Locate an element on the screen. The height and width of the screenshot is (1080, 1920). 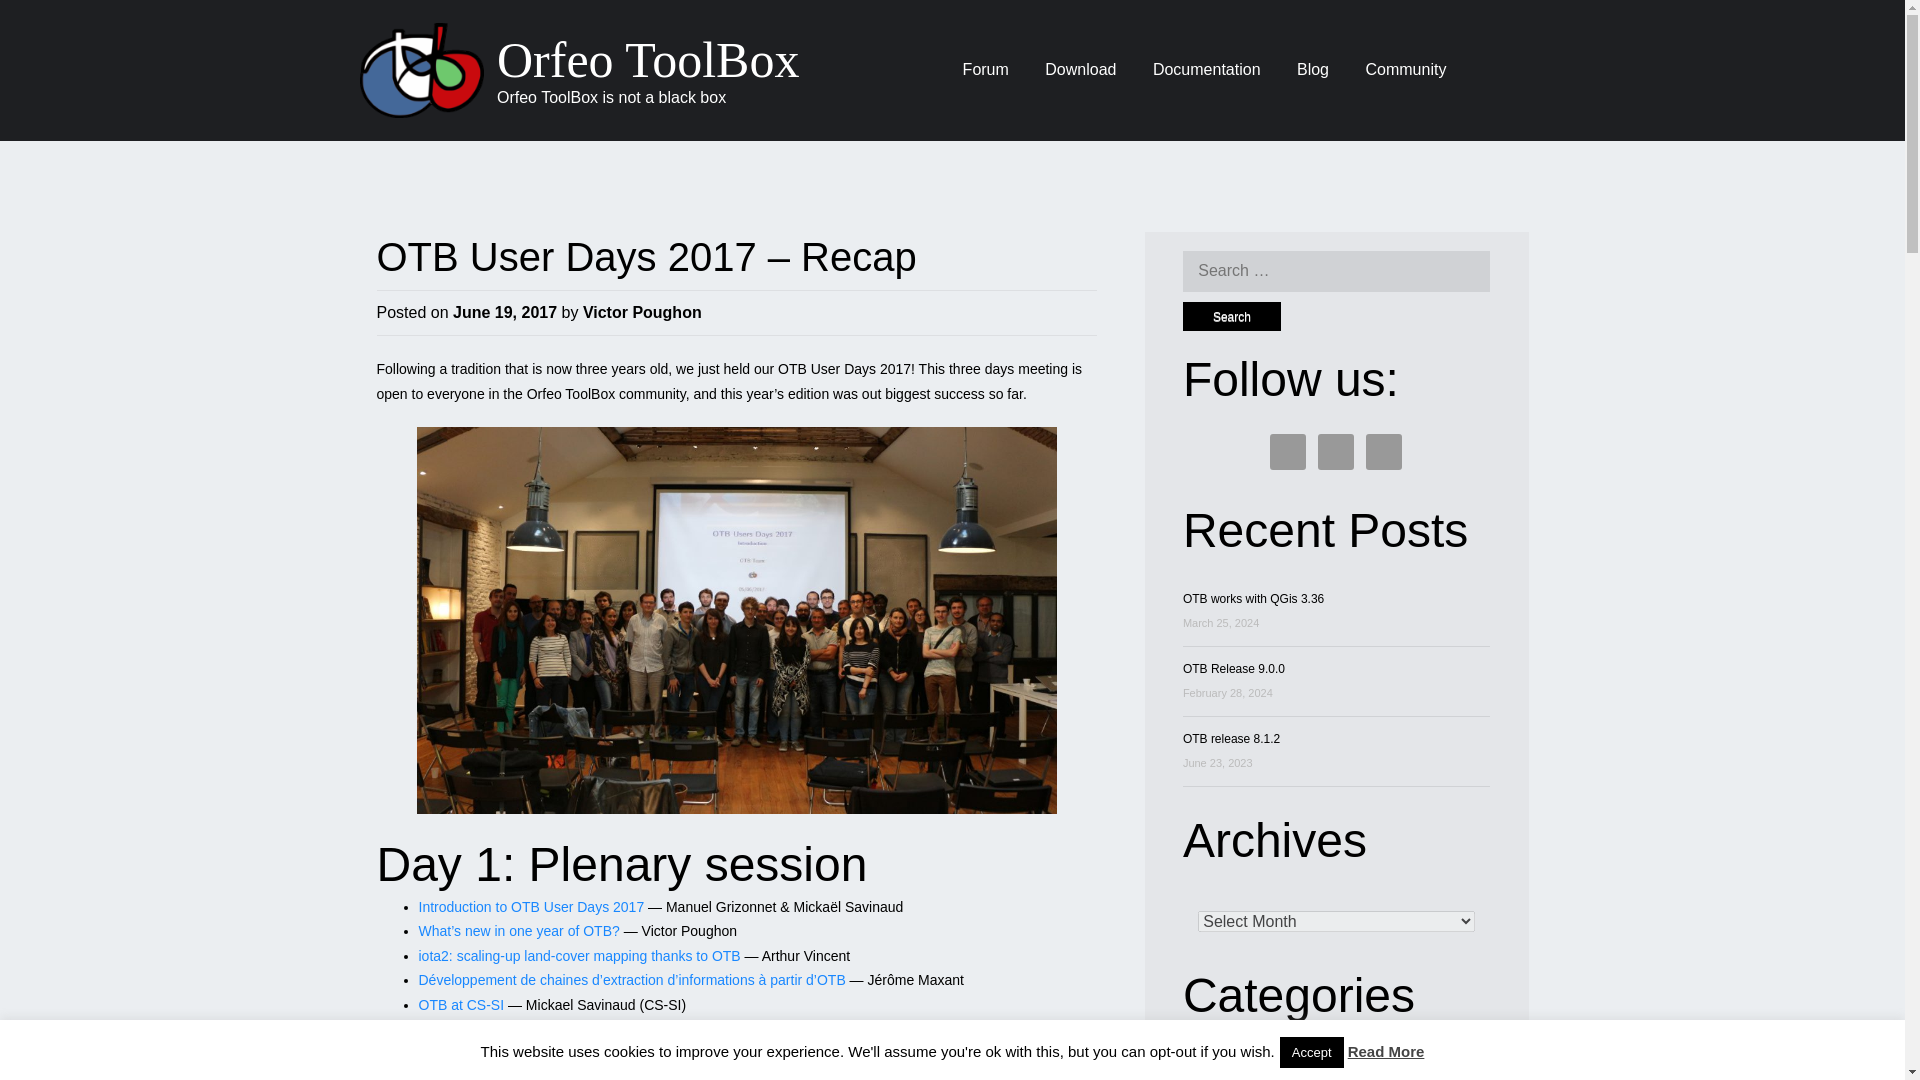
Forum is located at coordinates (986, 70).